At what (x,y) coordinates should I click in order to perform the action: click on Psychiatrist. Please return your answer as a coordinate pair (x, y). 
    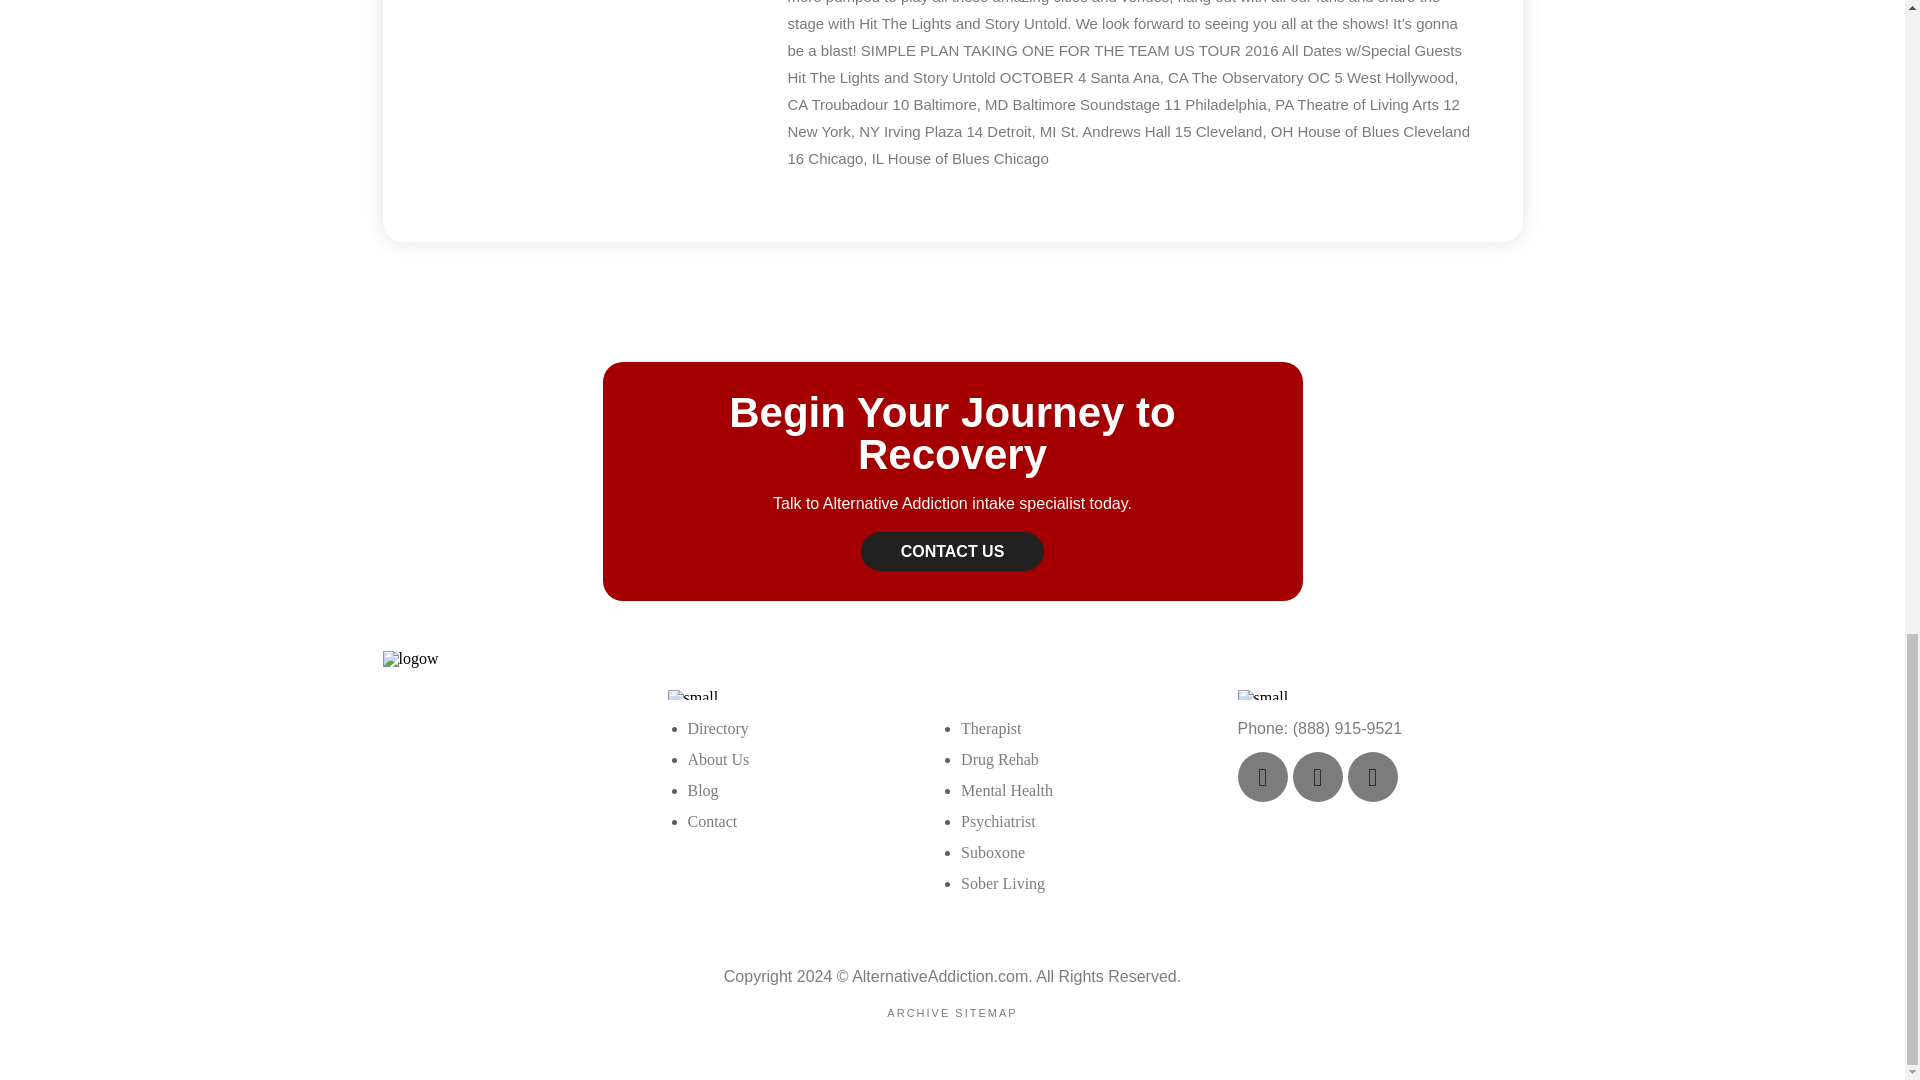
    Looking at the image, I should click on (998, 822).